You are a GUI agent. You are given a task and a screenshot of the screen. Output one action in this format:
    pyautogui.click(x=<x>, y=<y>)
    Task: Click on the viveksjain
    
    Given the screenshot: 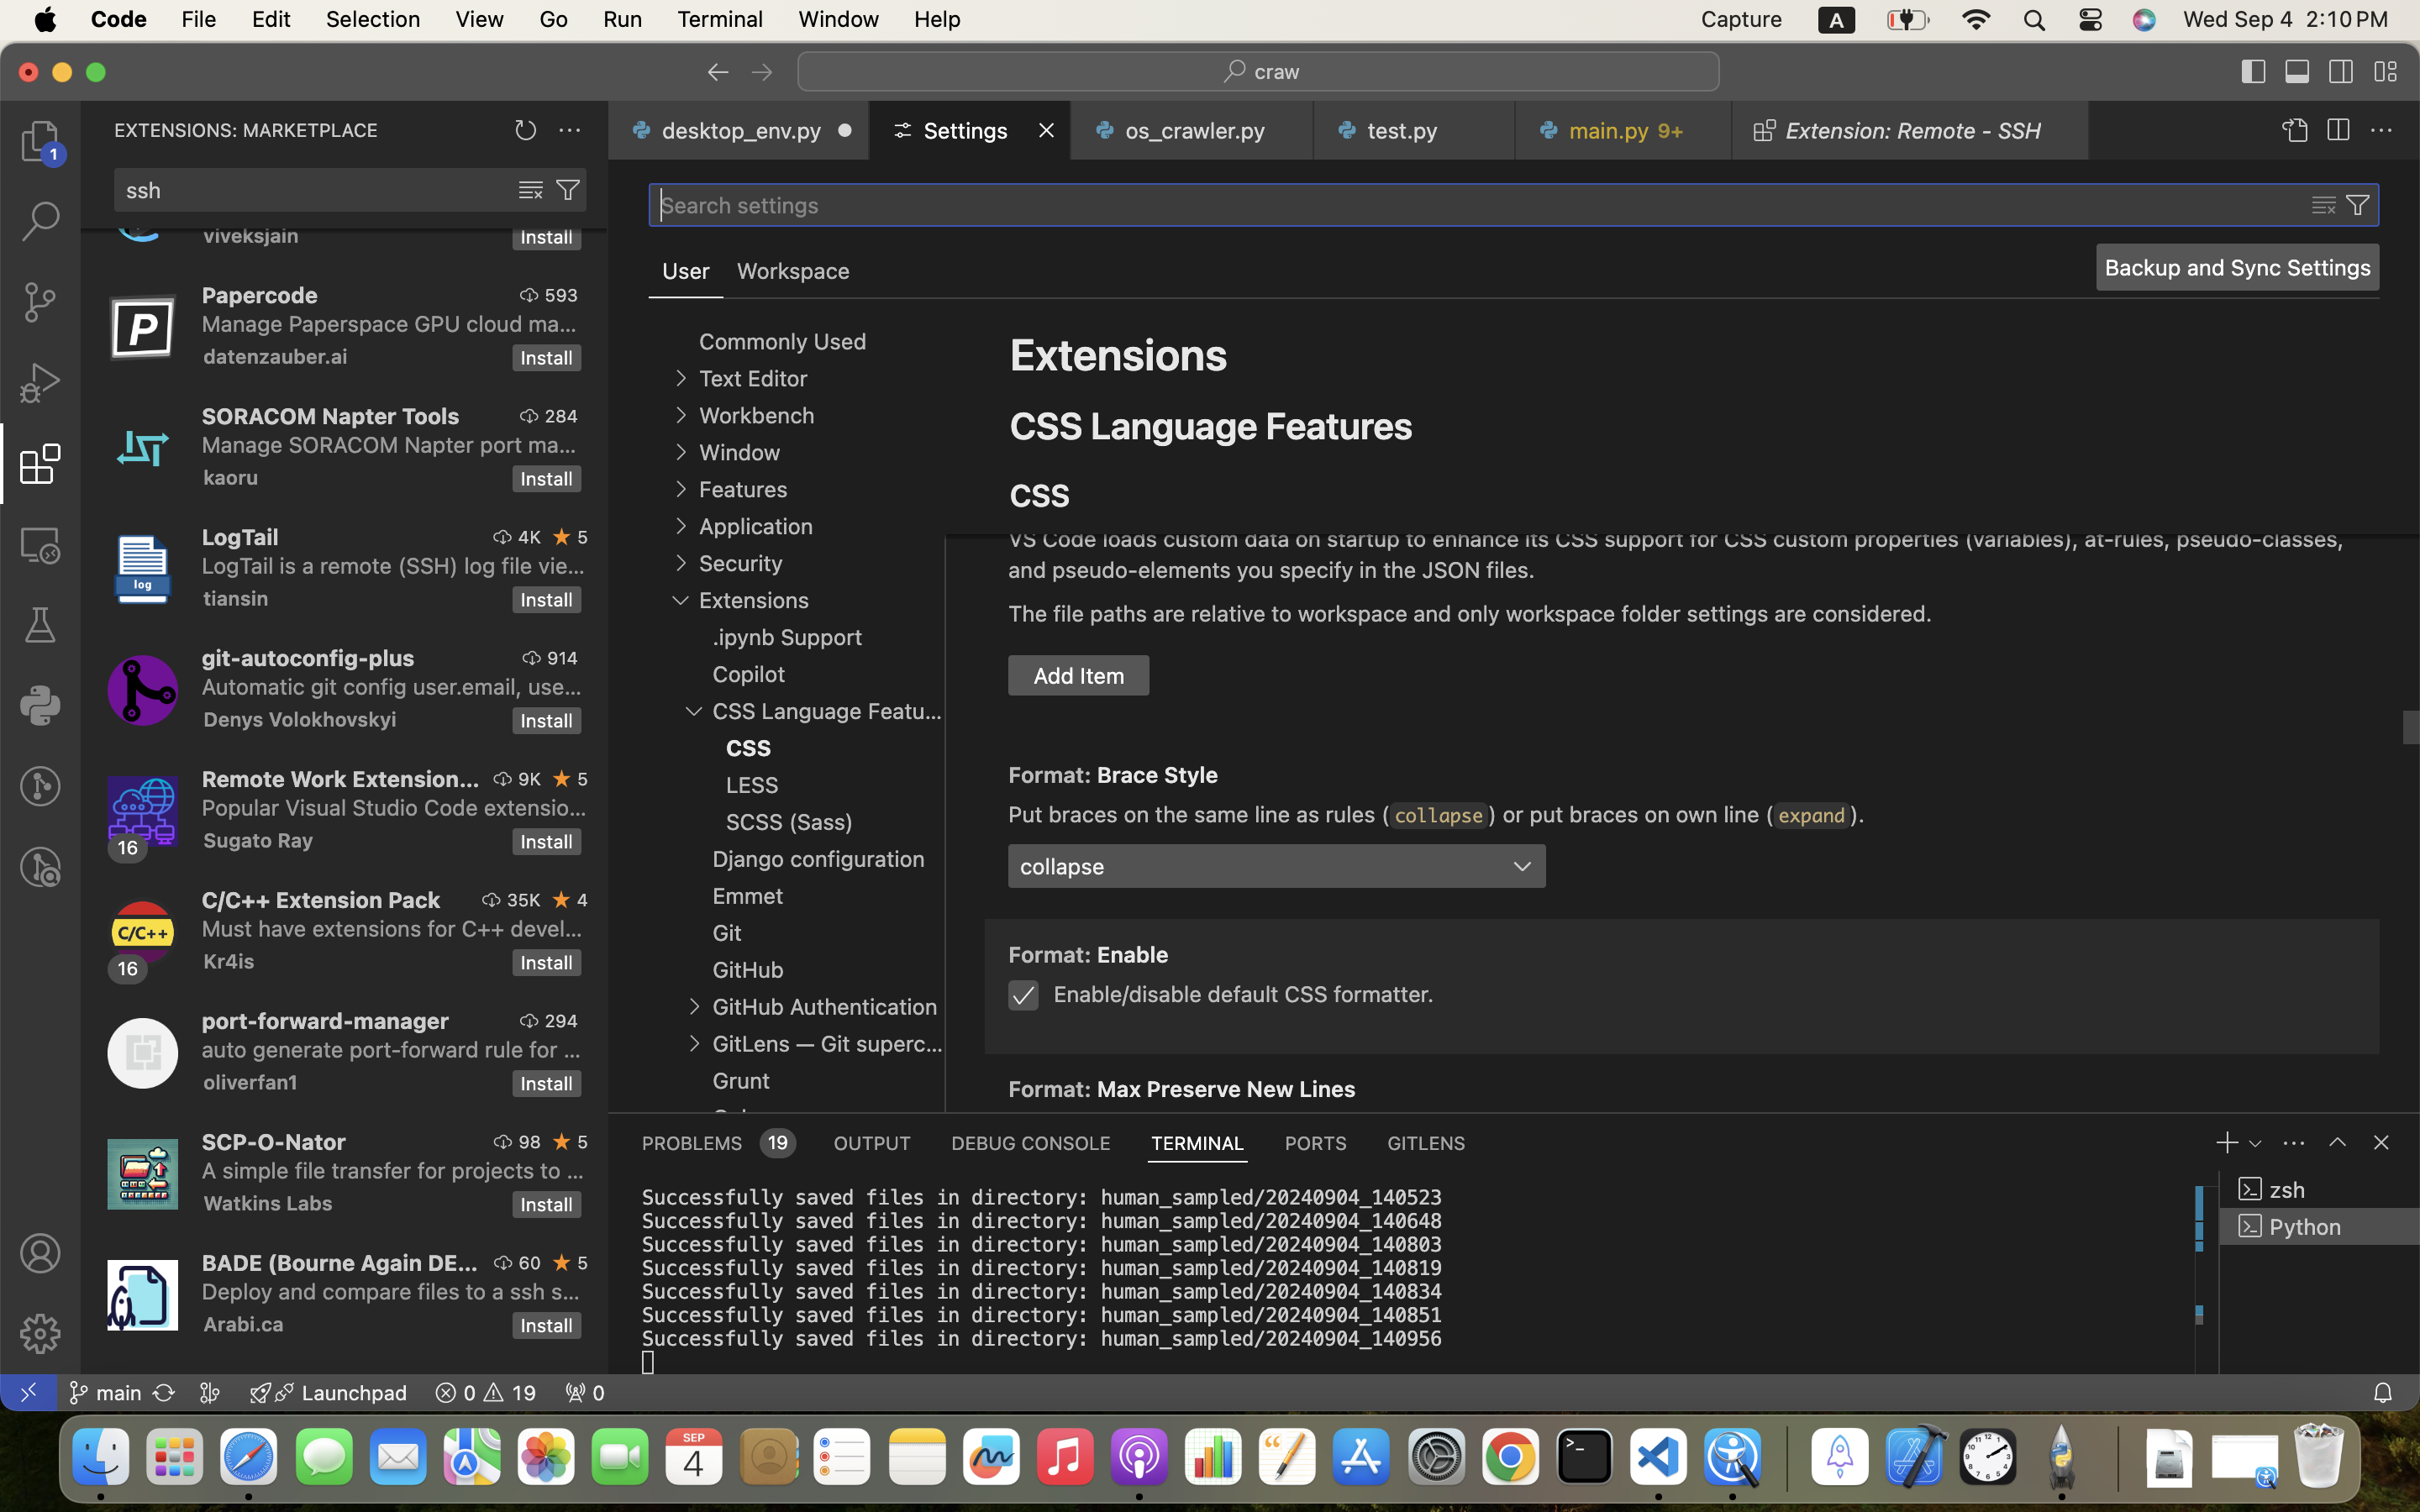 What is the action you would take?
    pyautogui.click(x=251, y=238)
    